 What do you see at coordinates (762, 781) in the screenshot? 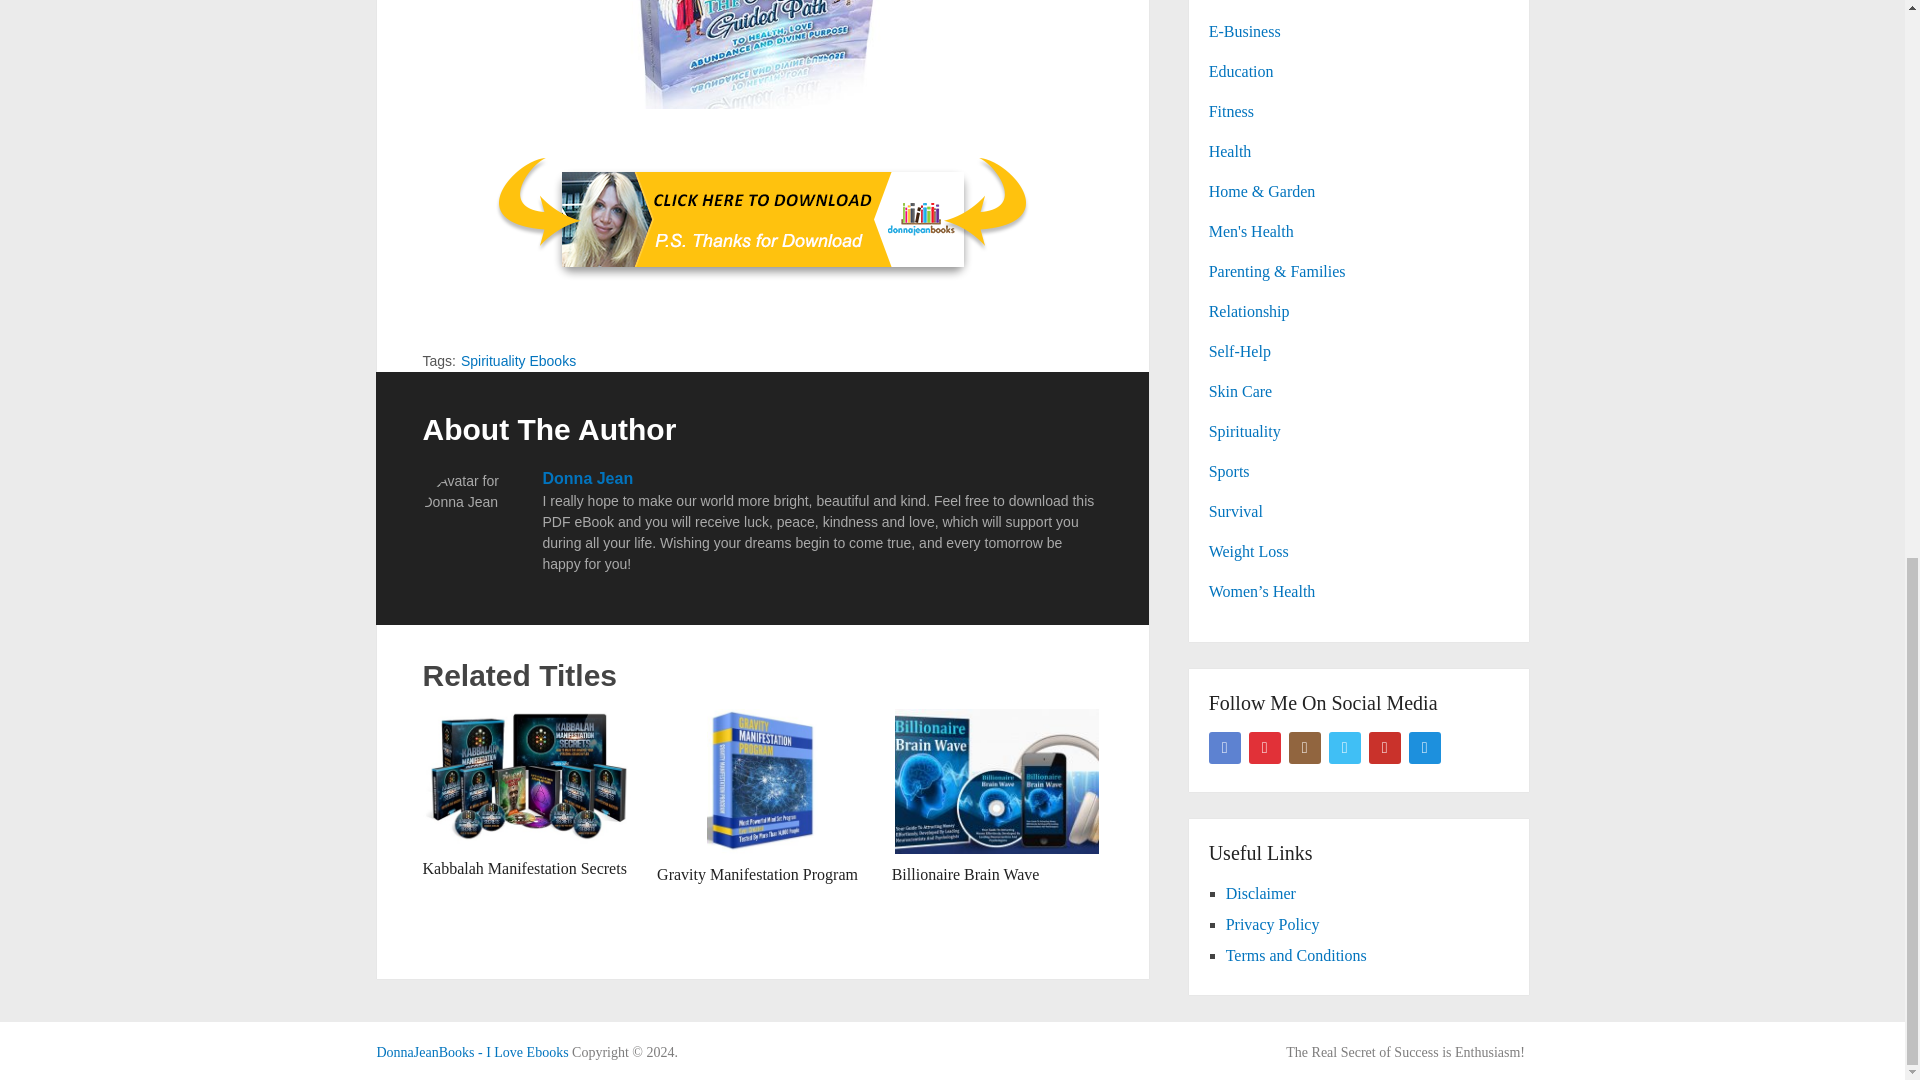
I see `Gravity Manifestation Program` at bounding box center [762, 781].